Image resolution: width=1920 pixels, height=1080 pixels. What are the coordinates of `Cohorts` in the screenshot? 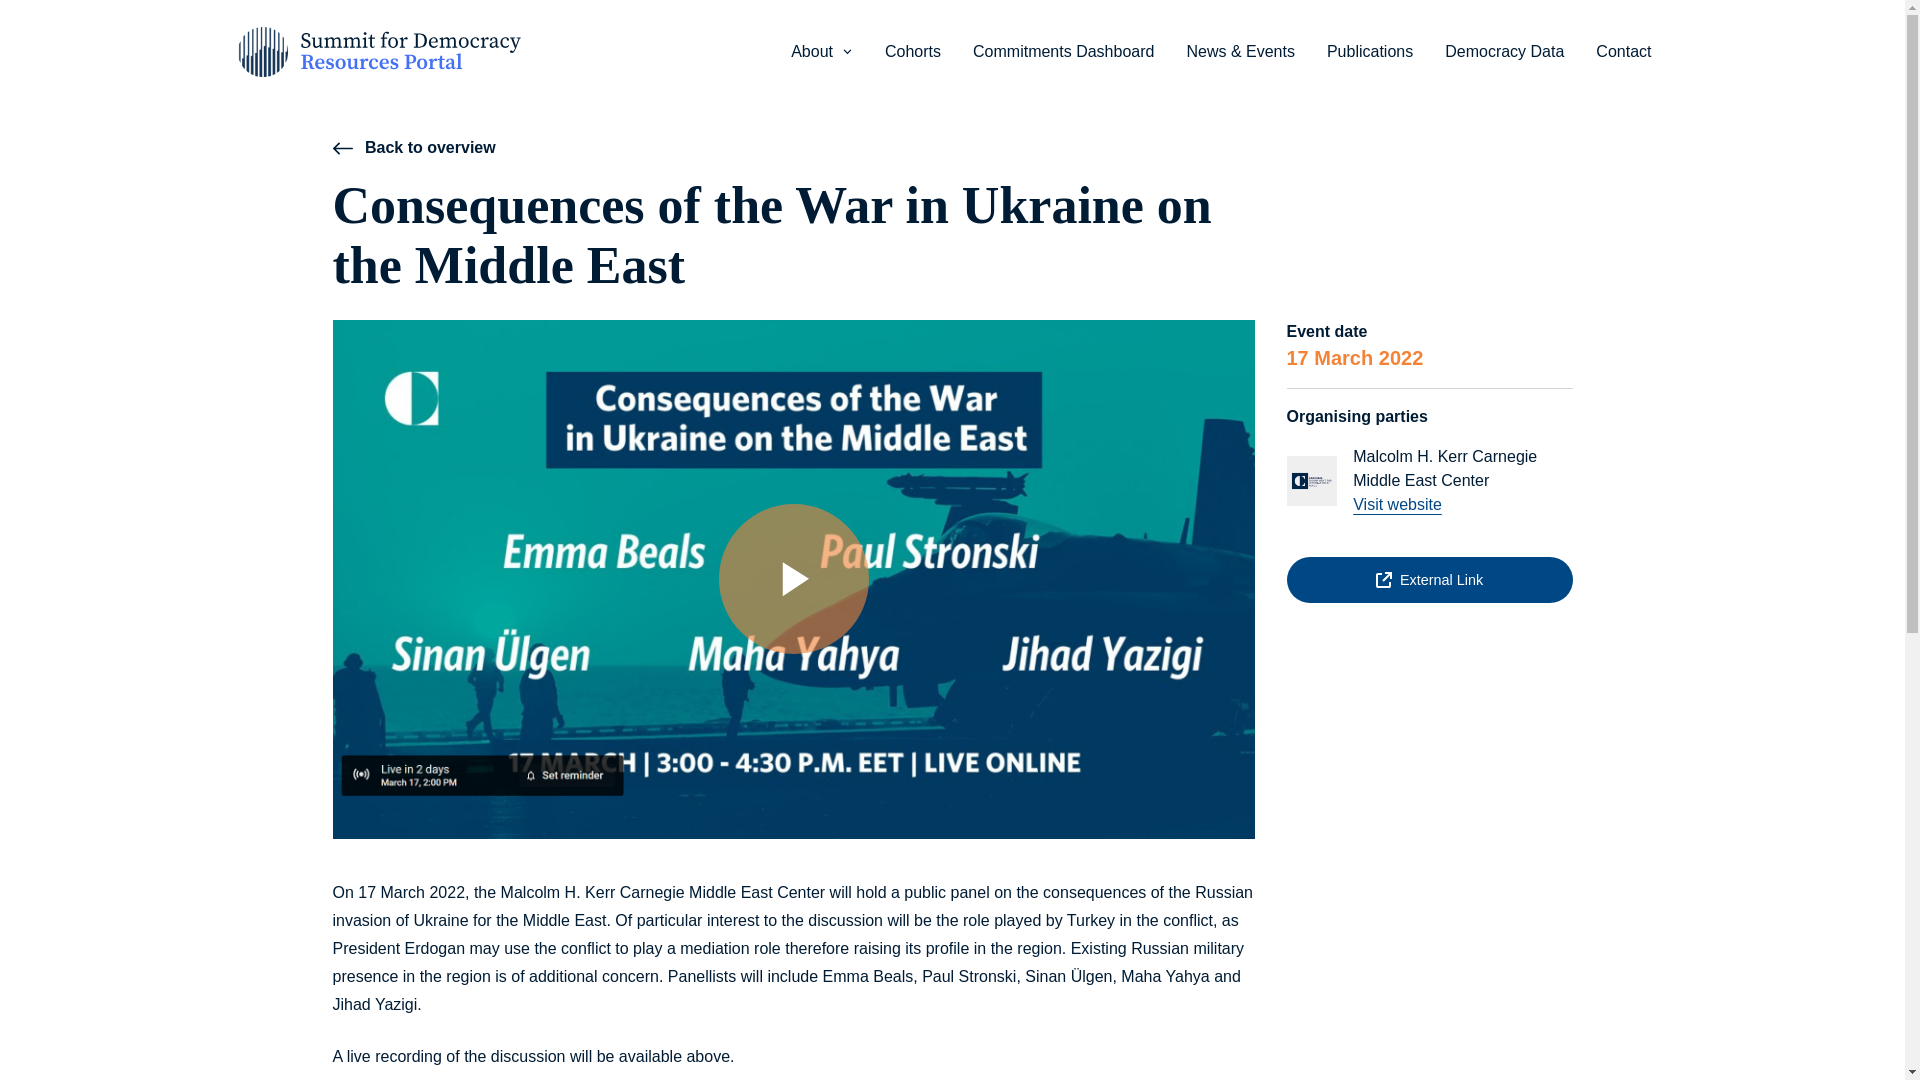 It's located at (912, 51).